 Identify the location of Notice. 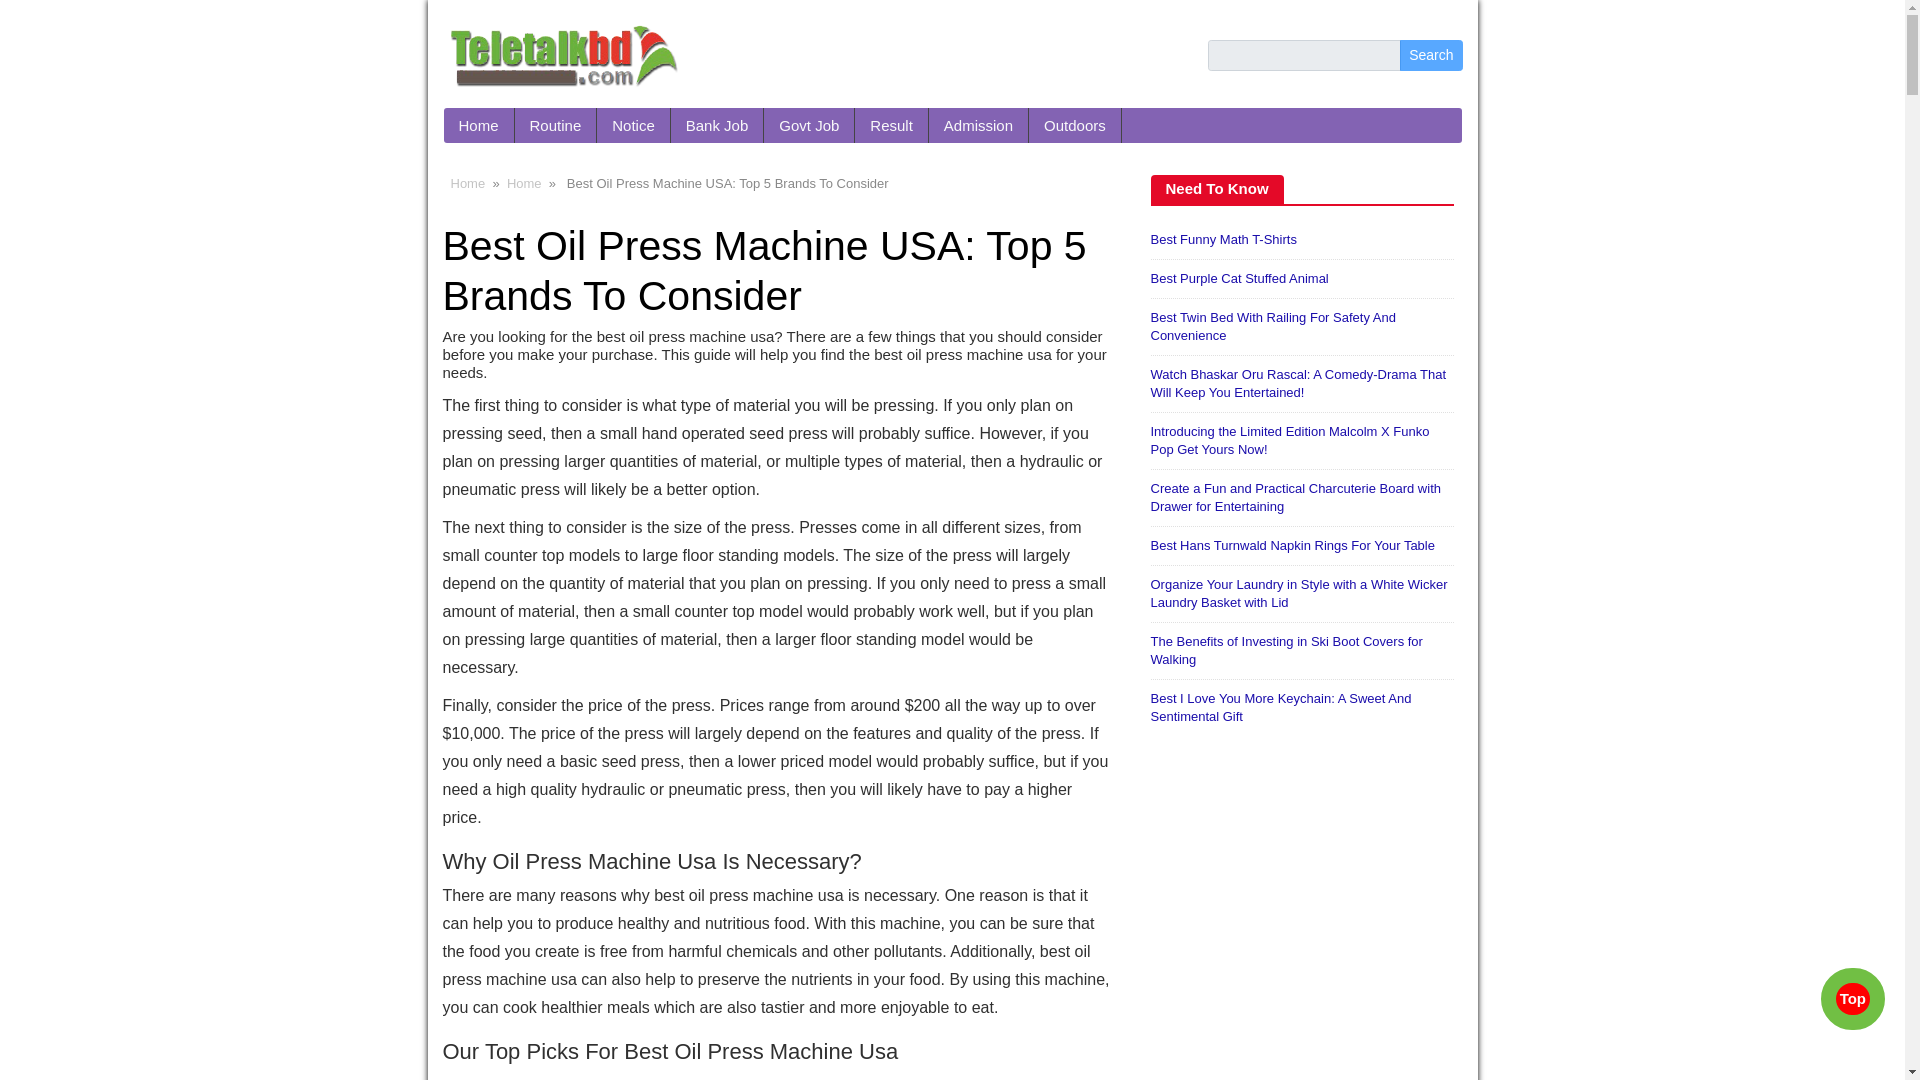
(634, 125).